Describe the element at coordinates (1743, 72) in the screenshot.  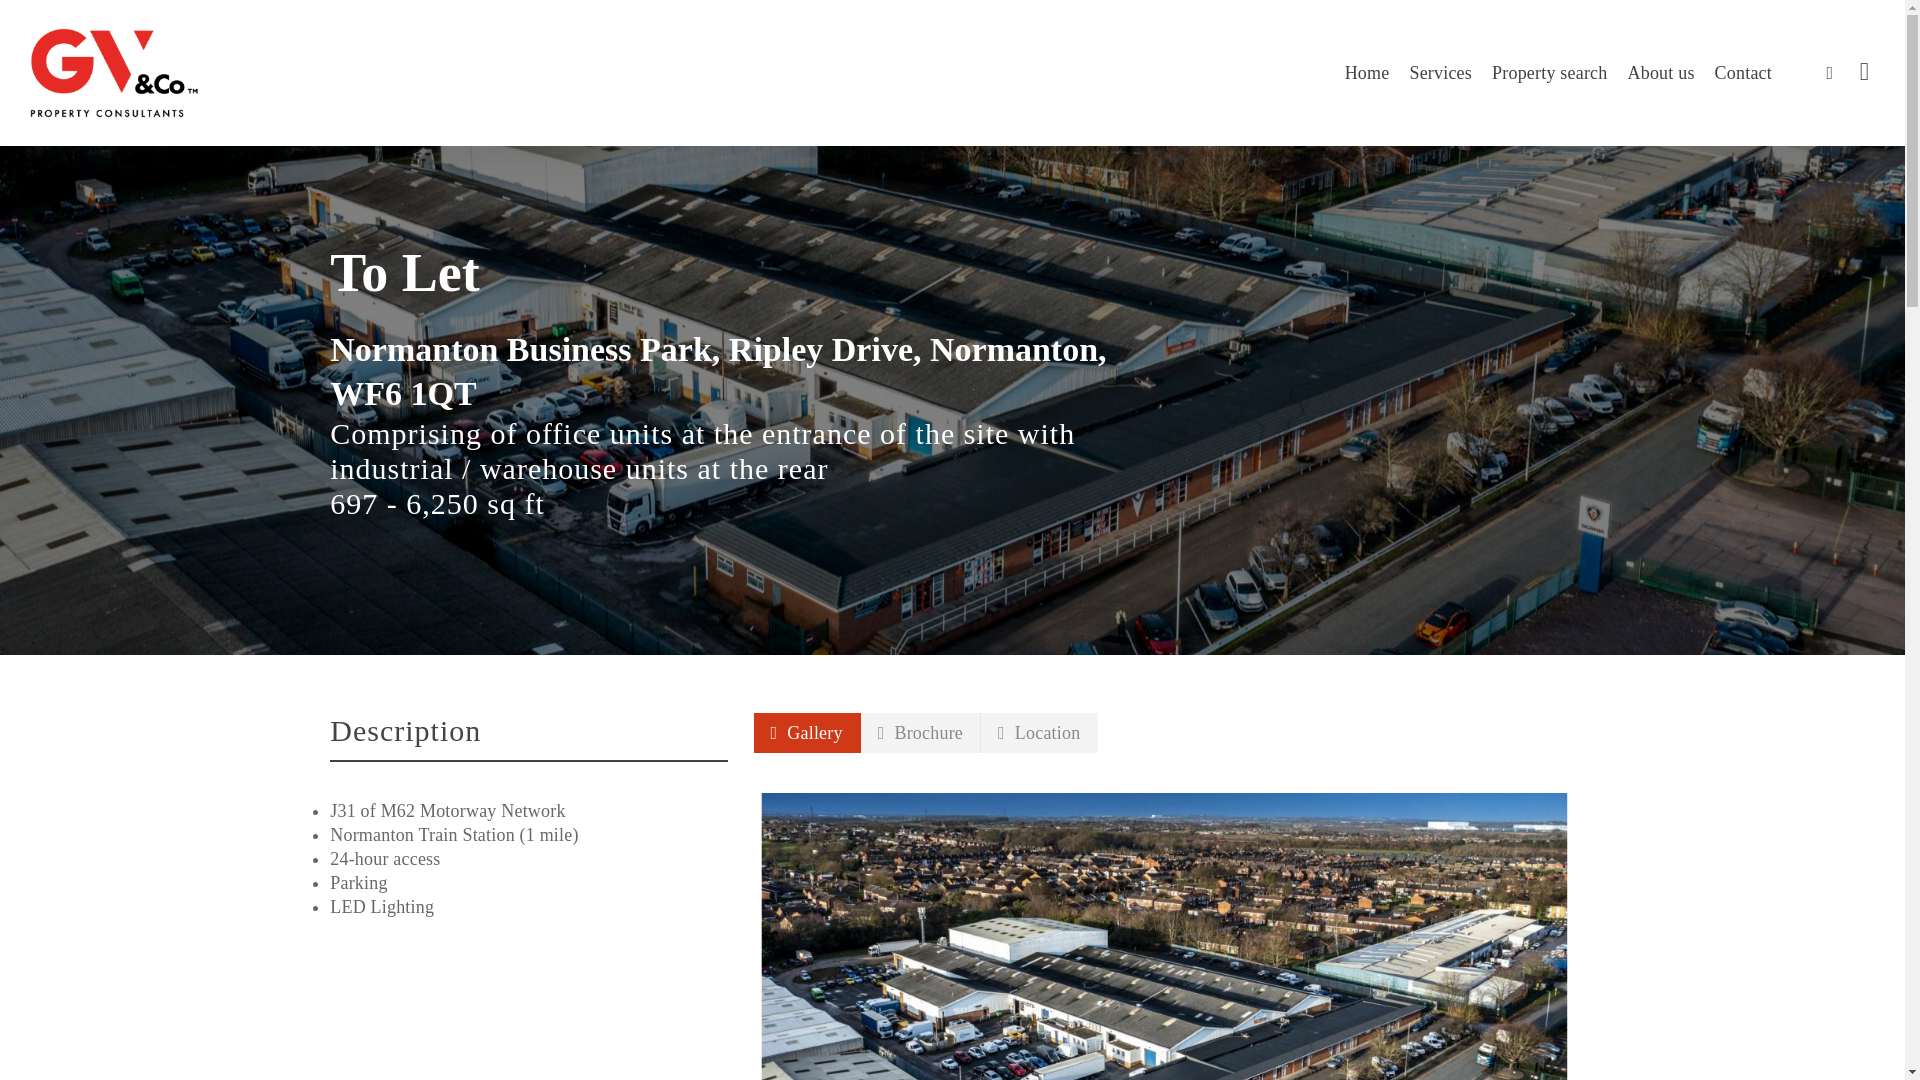
I see `Contact` at that location.